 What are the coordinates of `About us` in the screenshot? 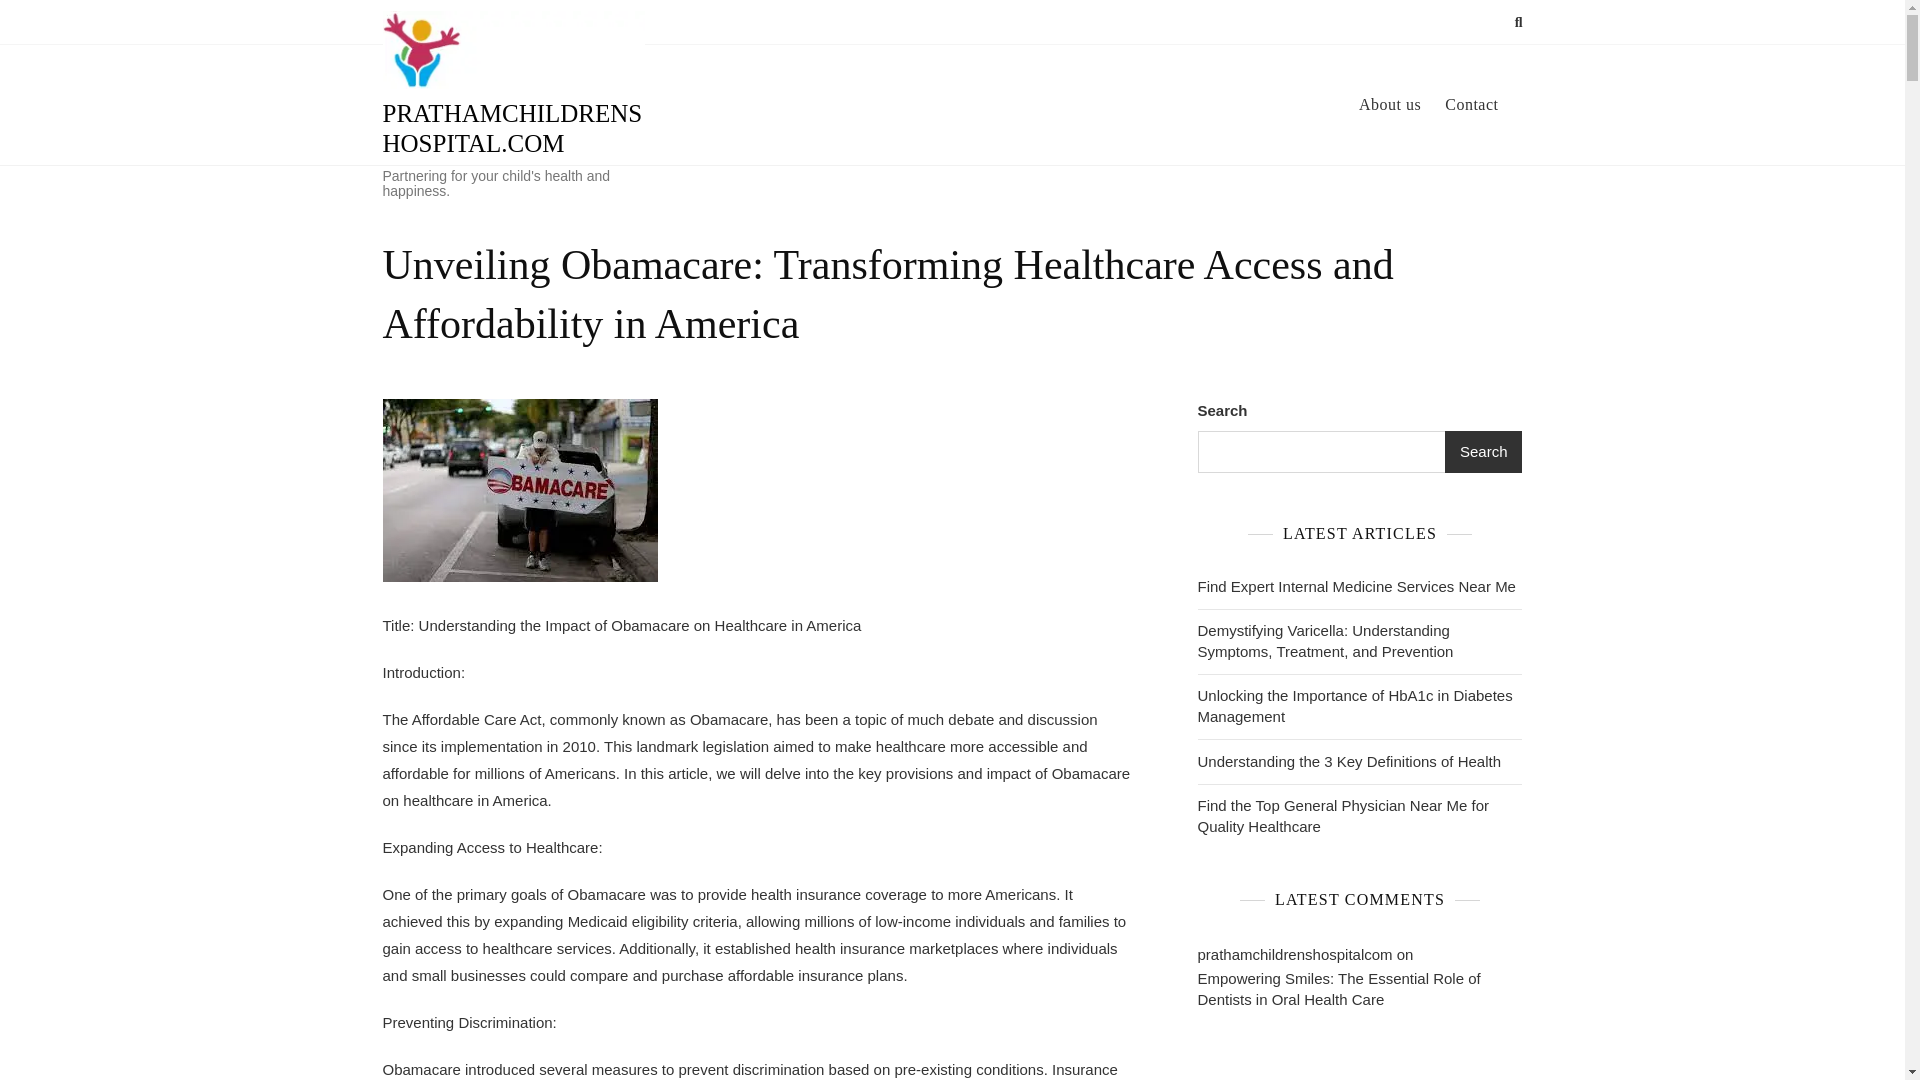 It's located at (1402, 104).